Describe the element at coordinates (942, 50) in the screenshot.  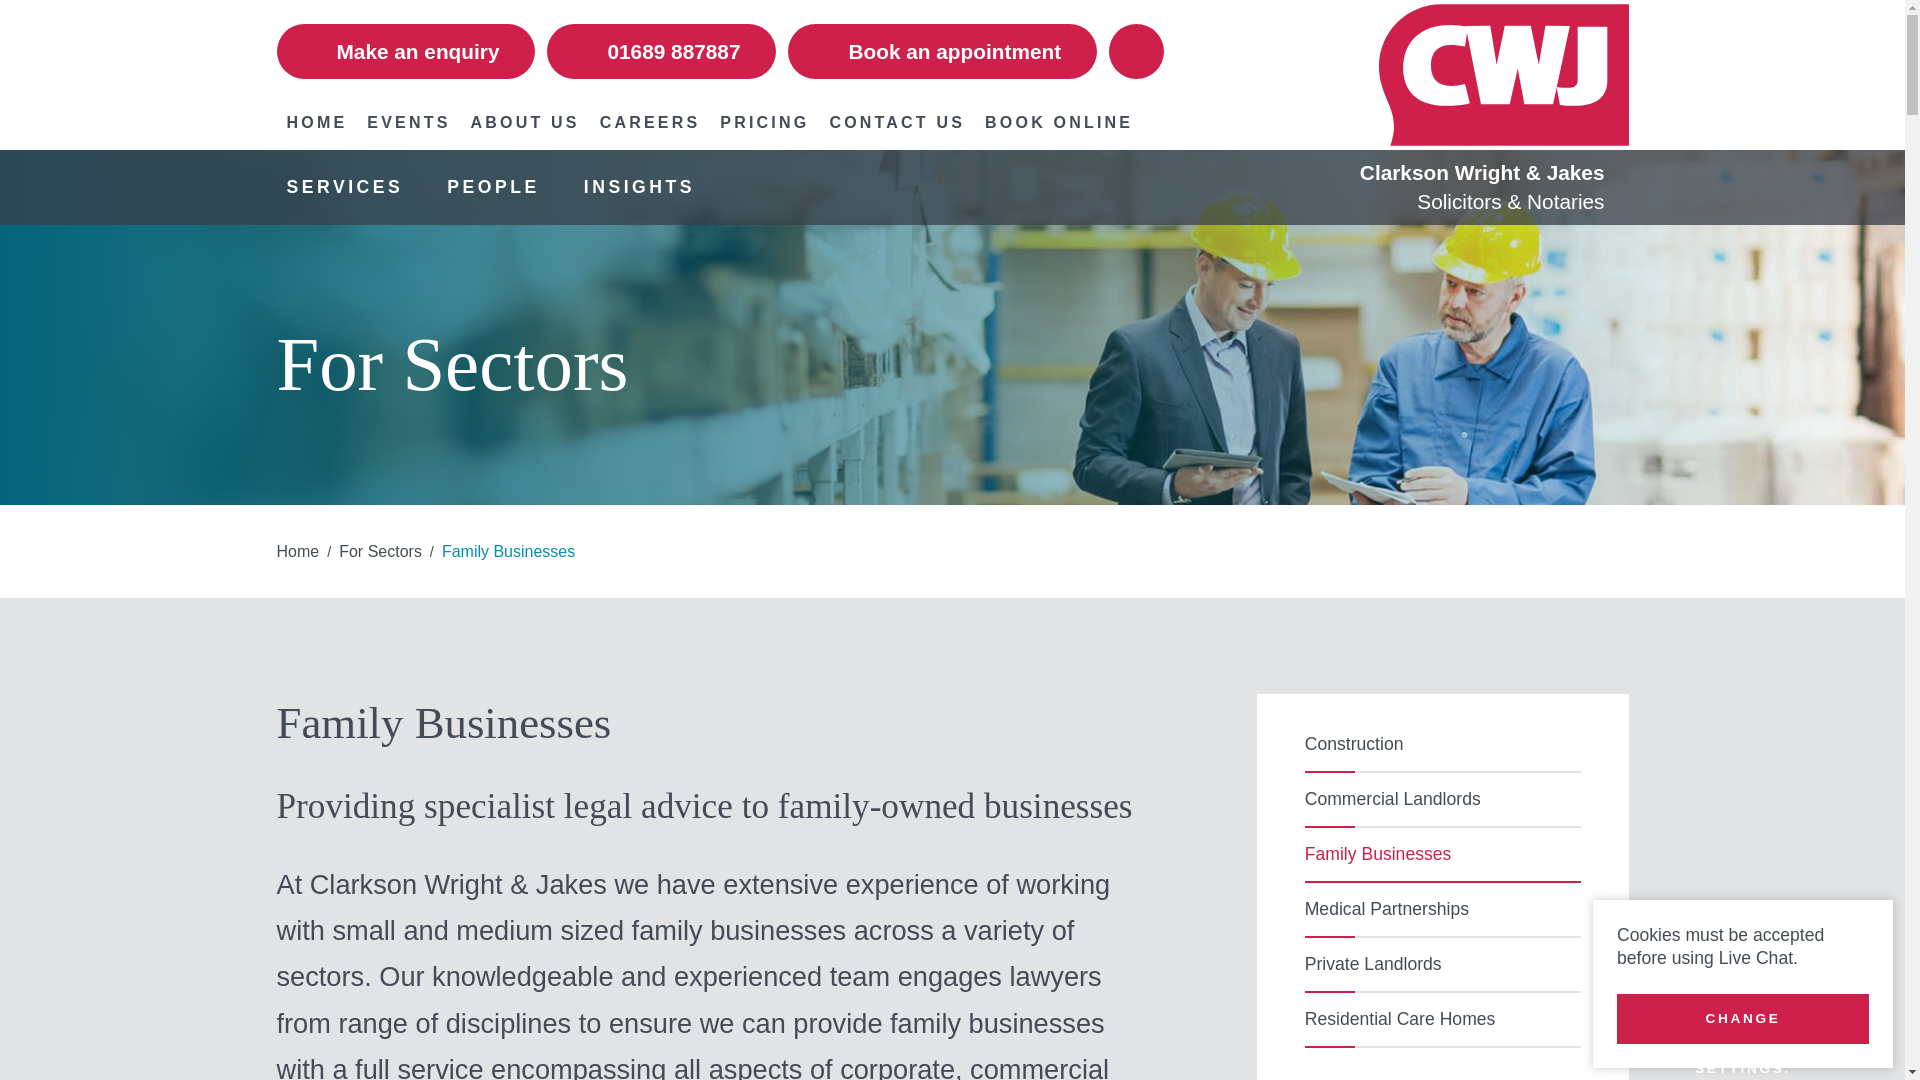
I see `Book an appointment` at that location.